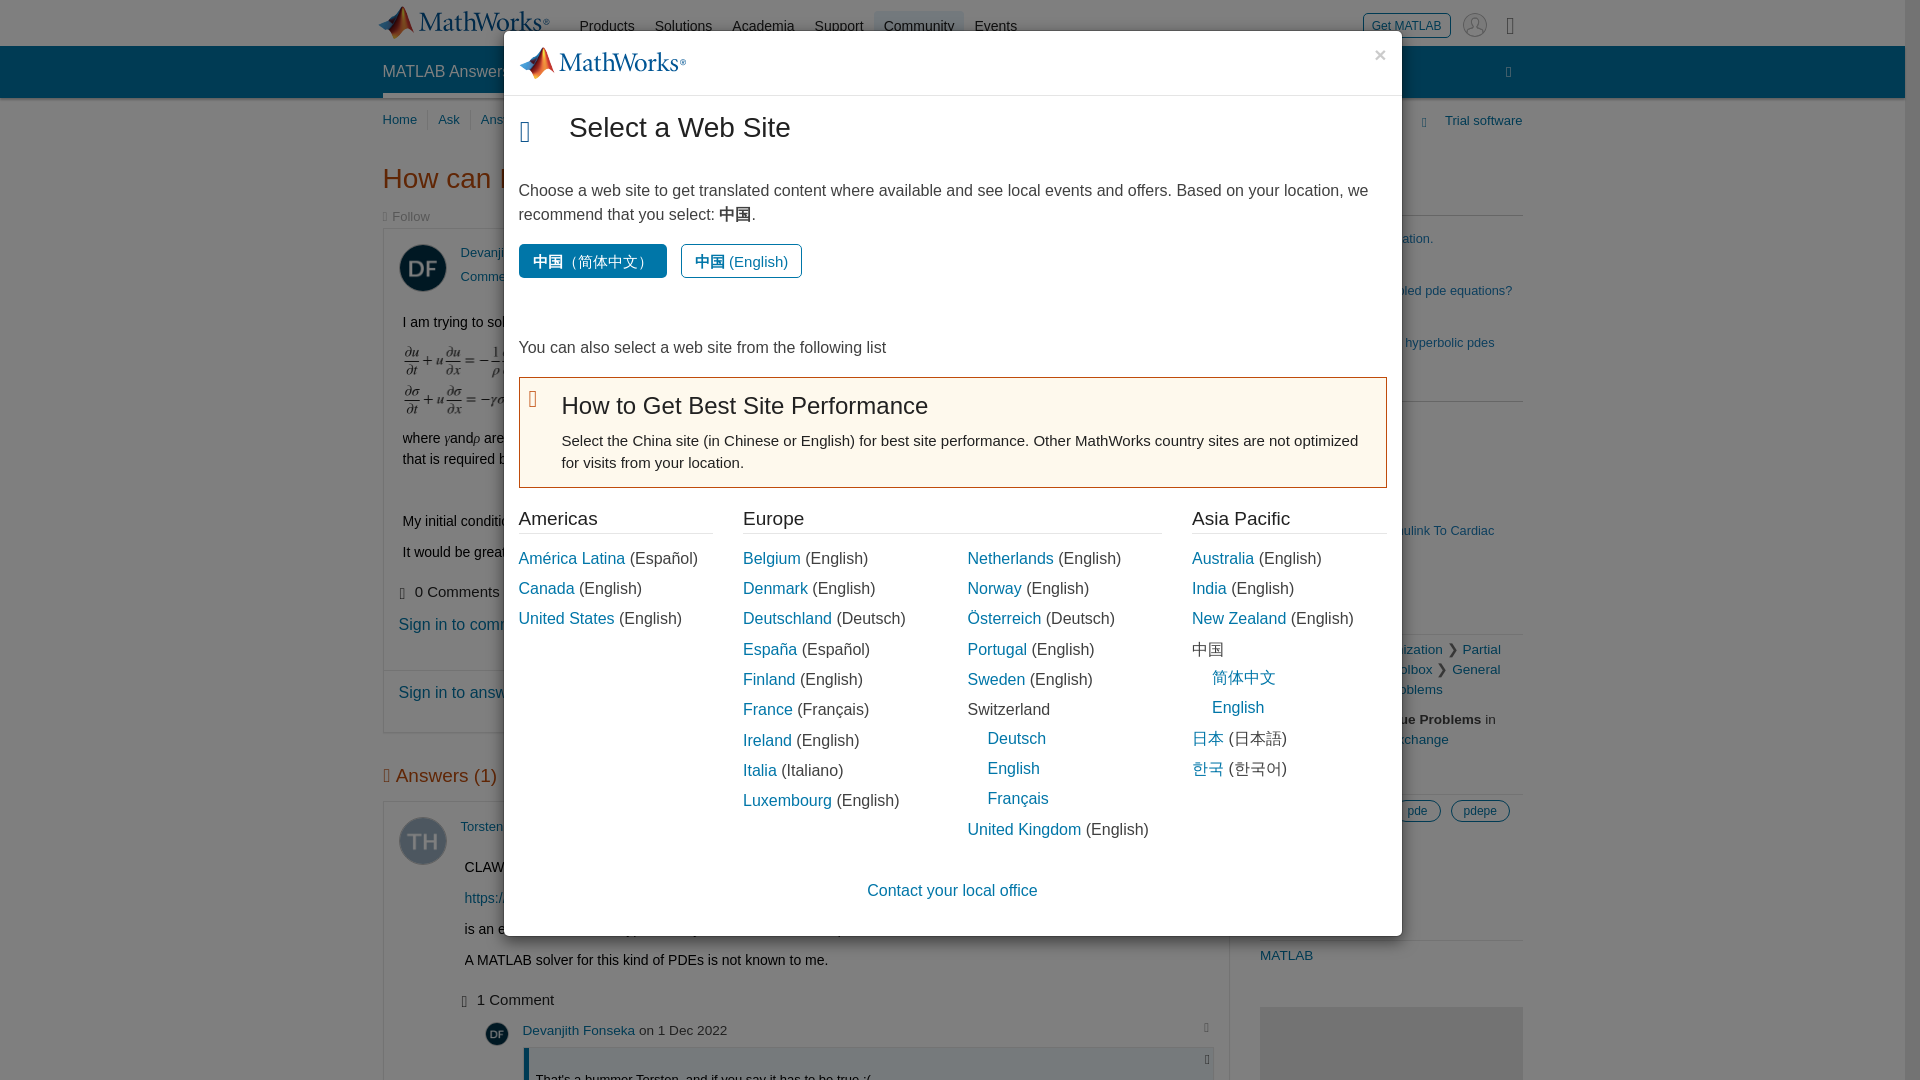  I want to click on Get MATLAB, so click(1407, 24).